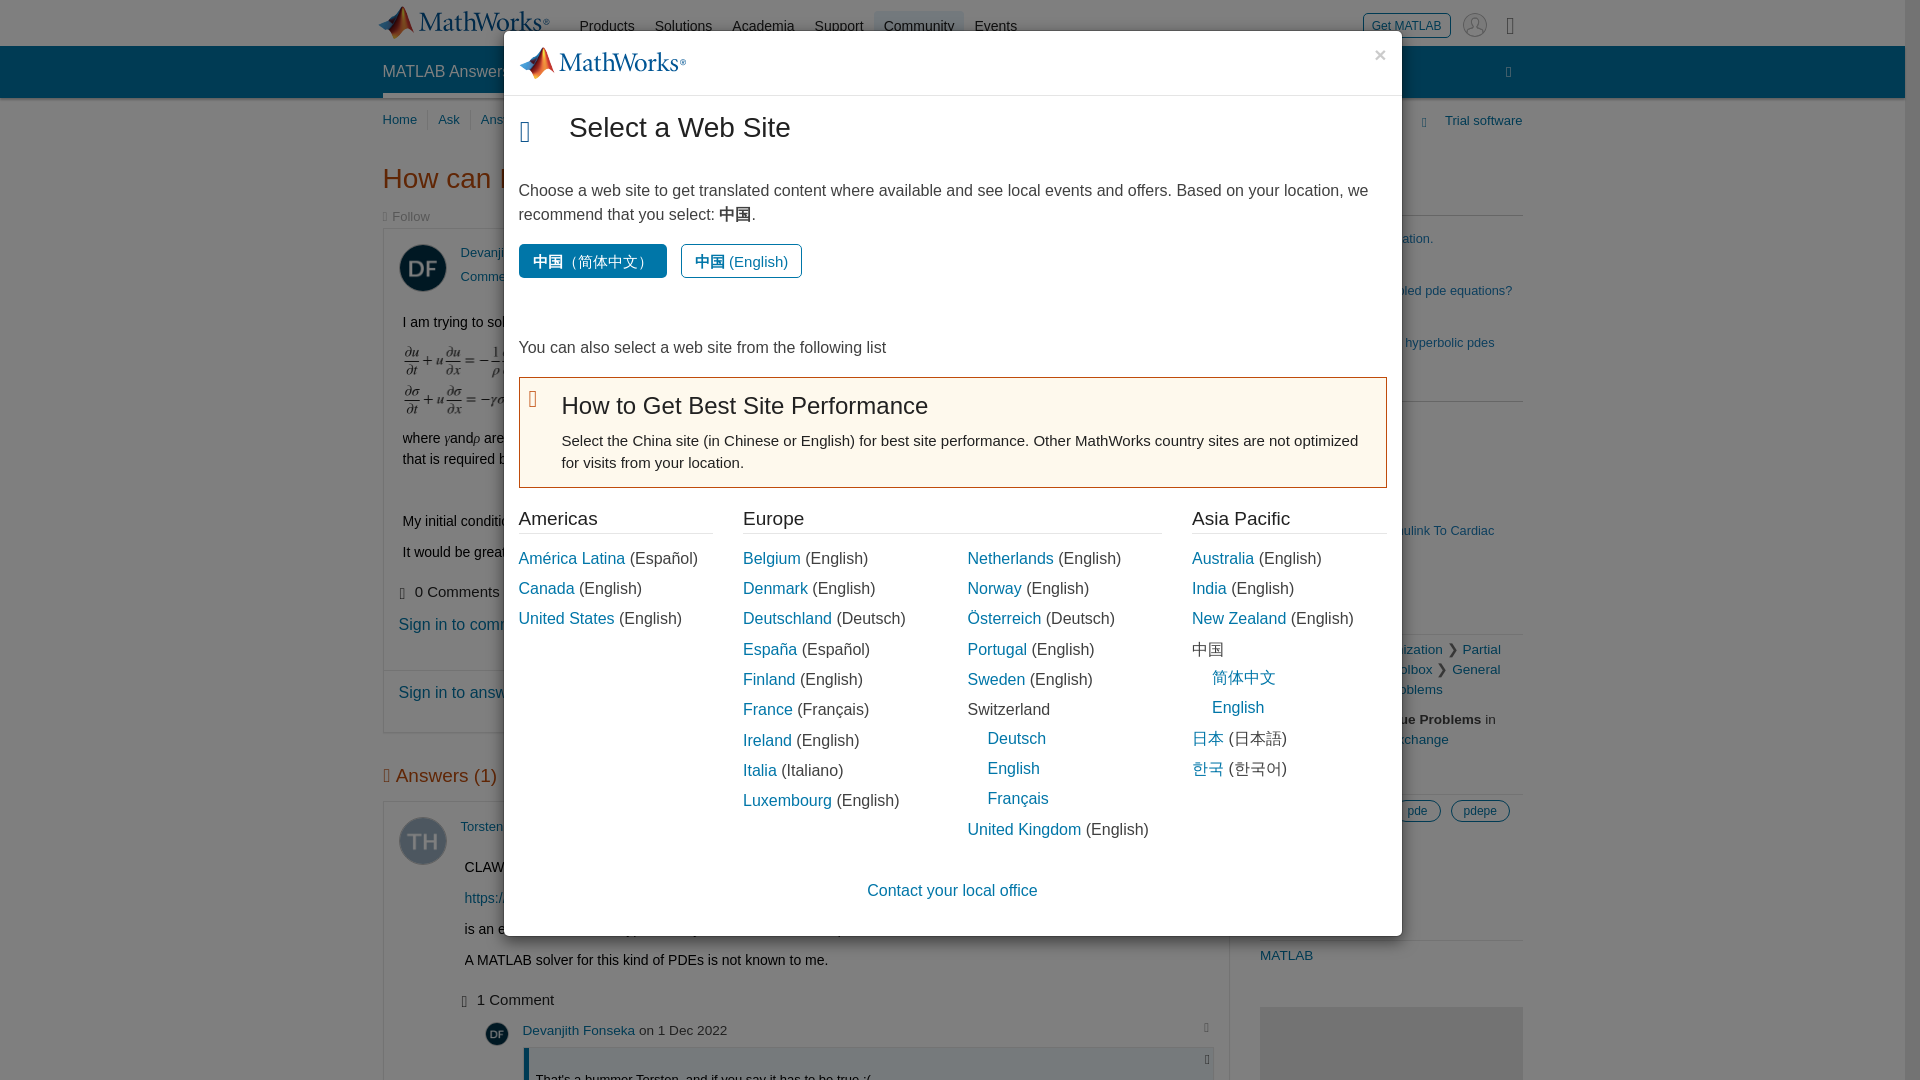  I want to click on Get MATLAB, so click(1407, 24).